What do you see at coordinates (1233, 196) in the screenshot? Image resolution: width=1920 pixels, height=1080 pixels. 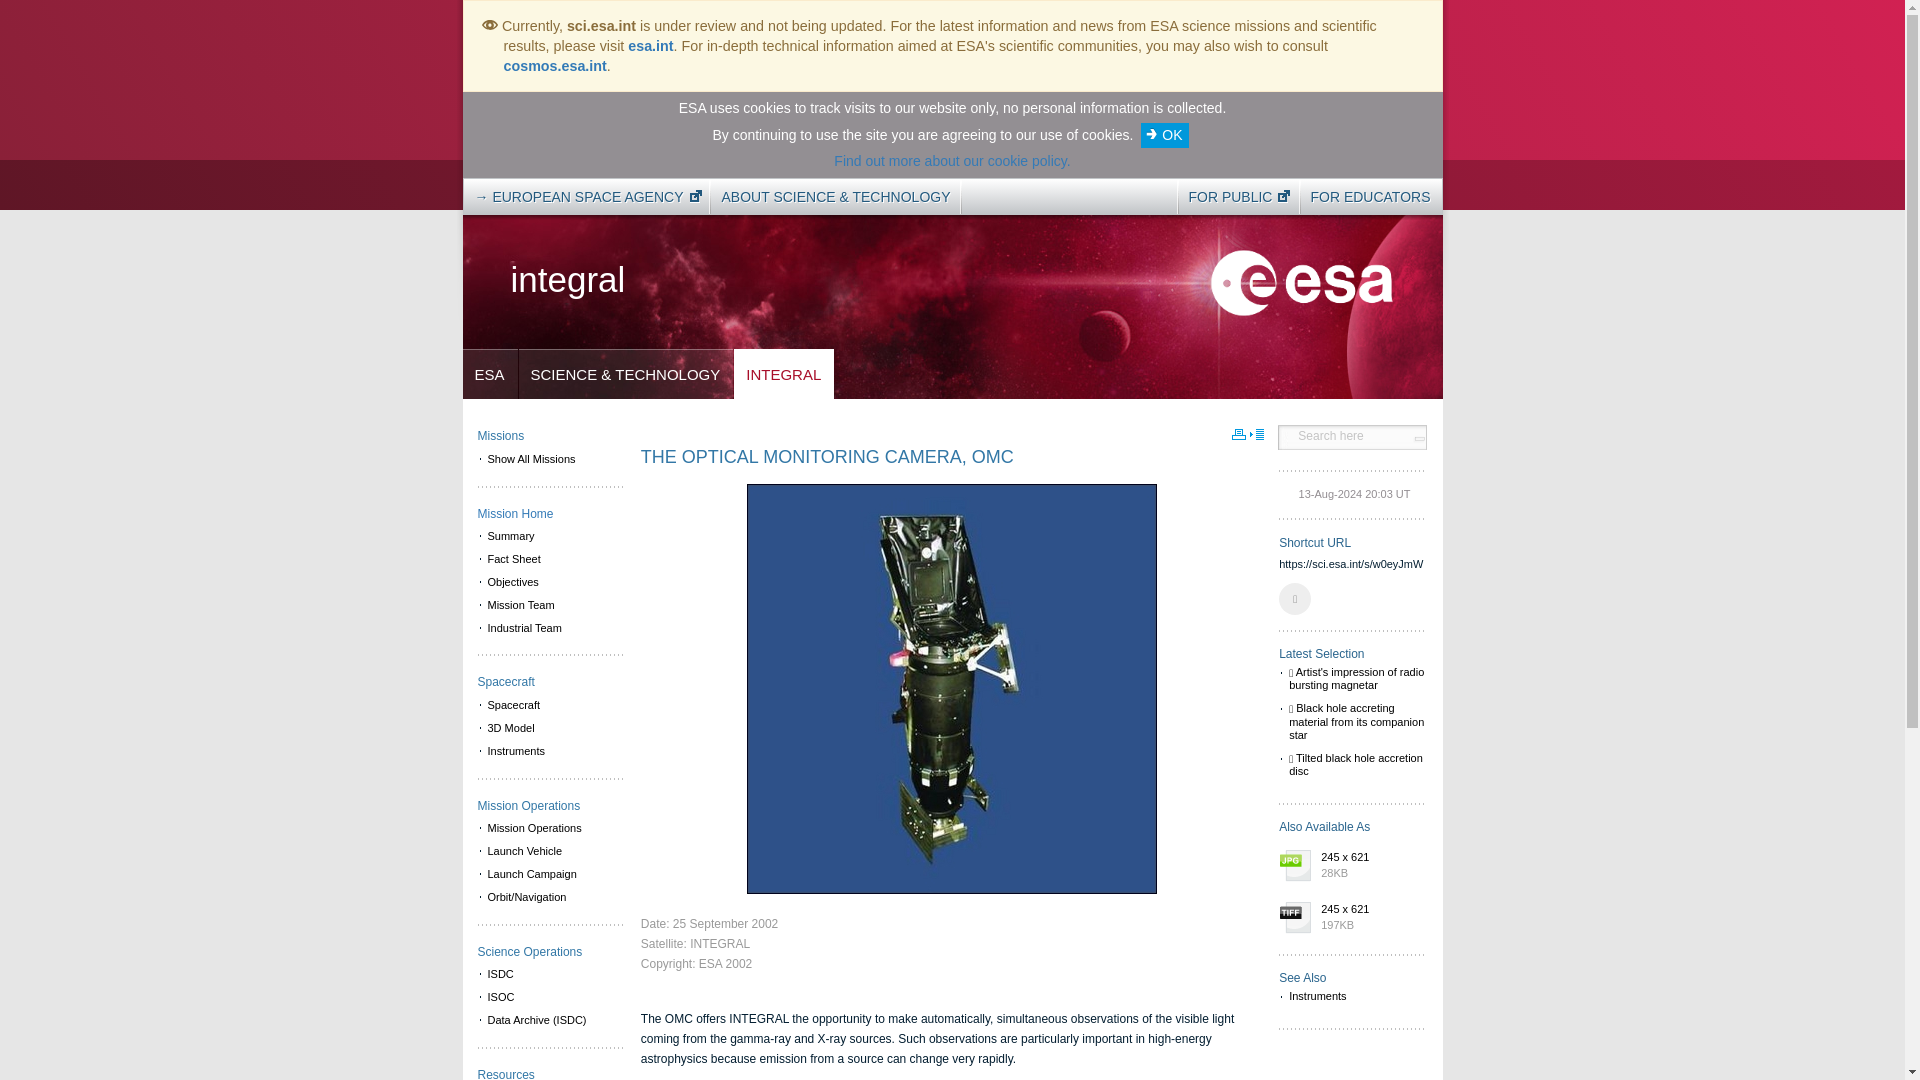 I see `FOR PUBLIC` at bounding box center [1233, 196].